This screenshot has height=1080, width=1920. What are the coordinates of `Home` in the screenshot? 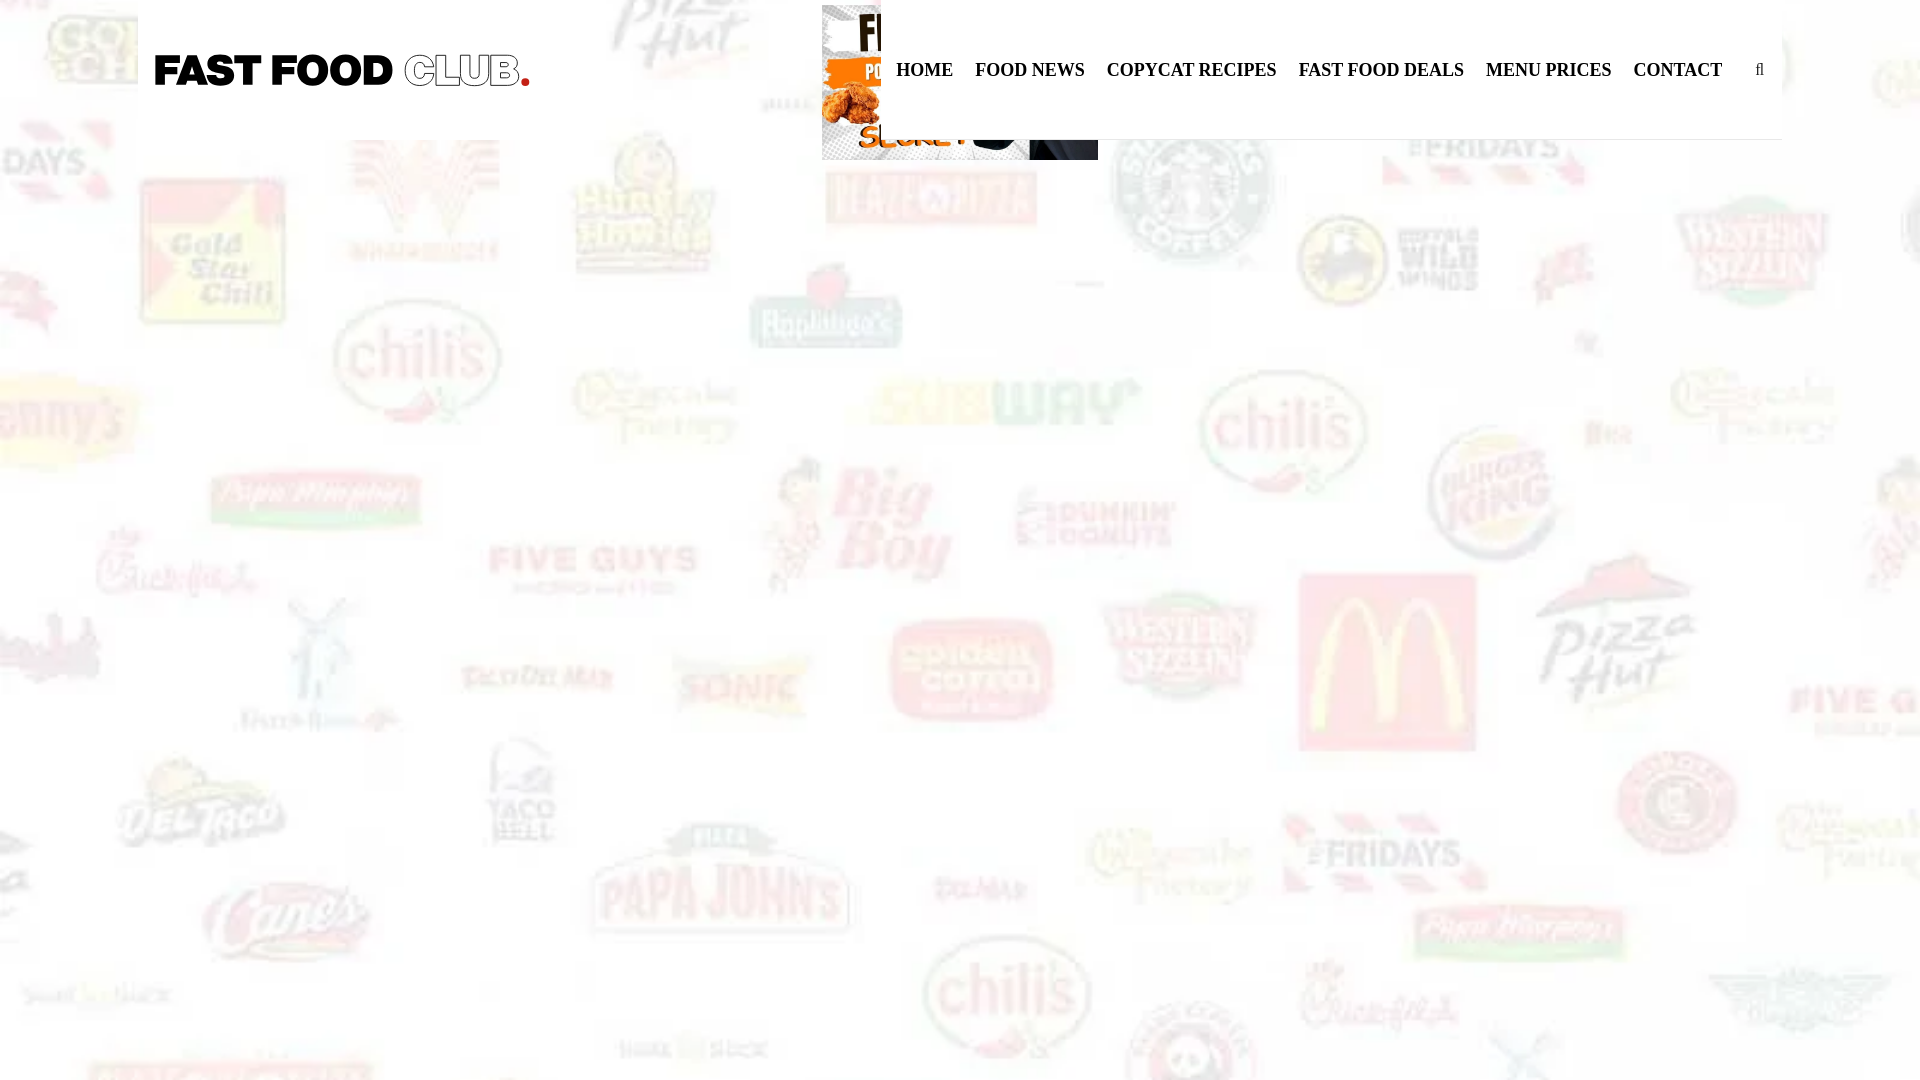 It's located at (406, 173).